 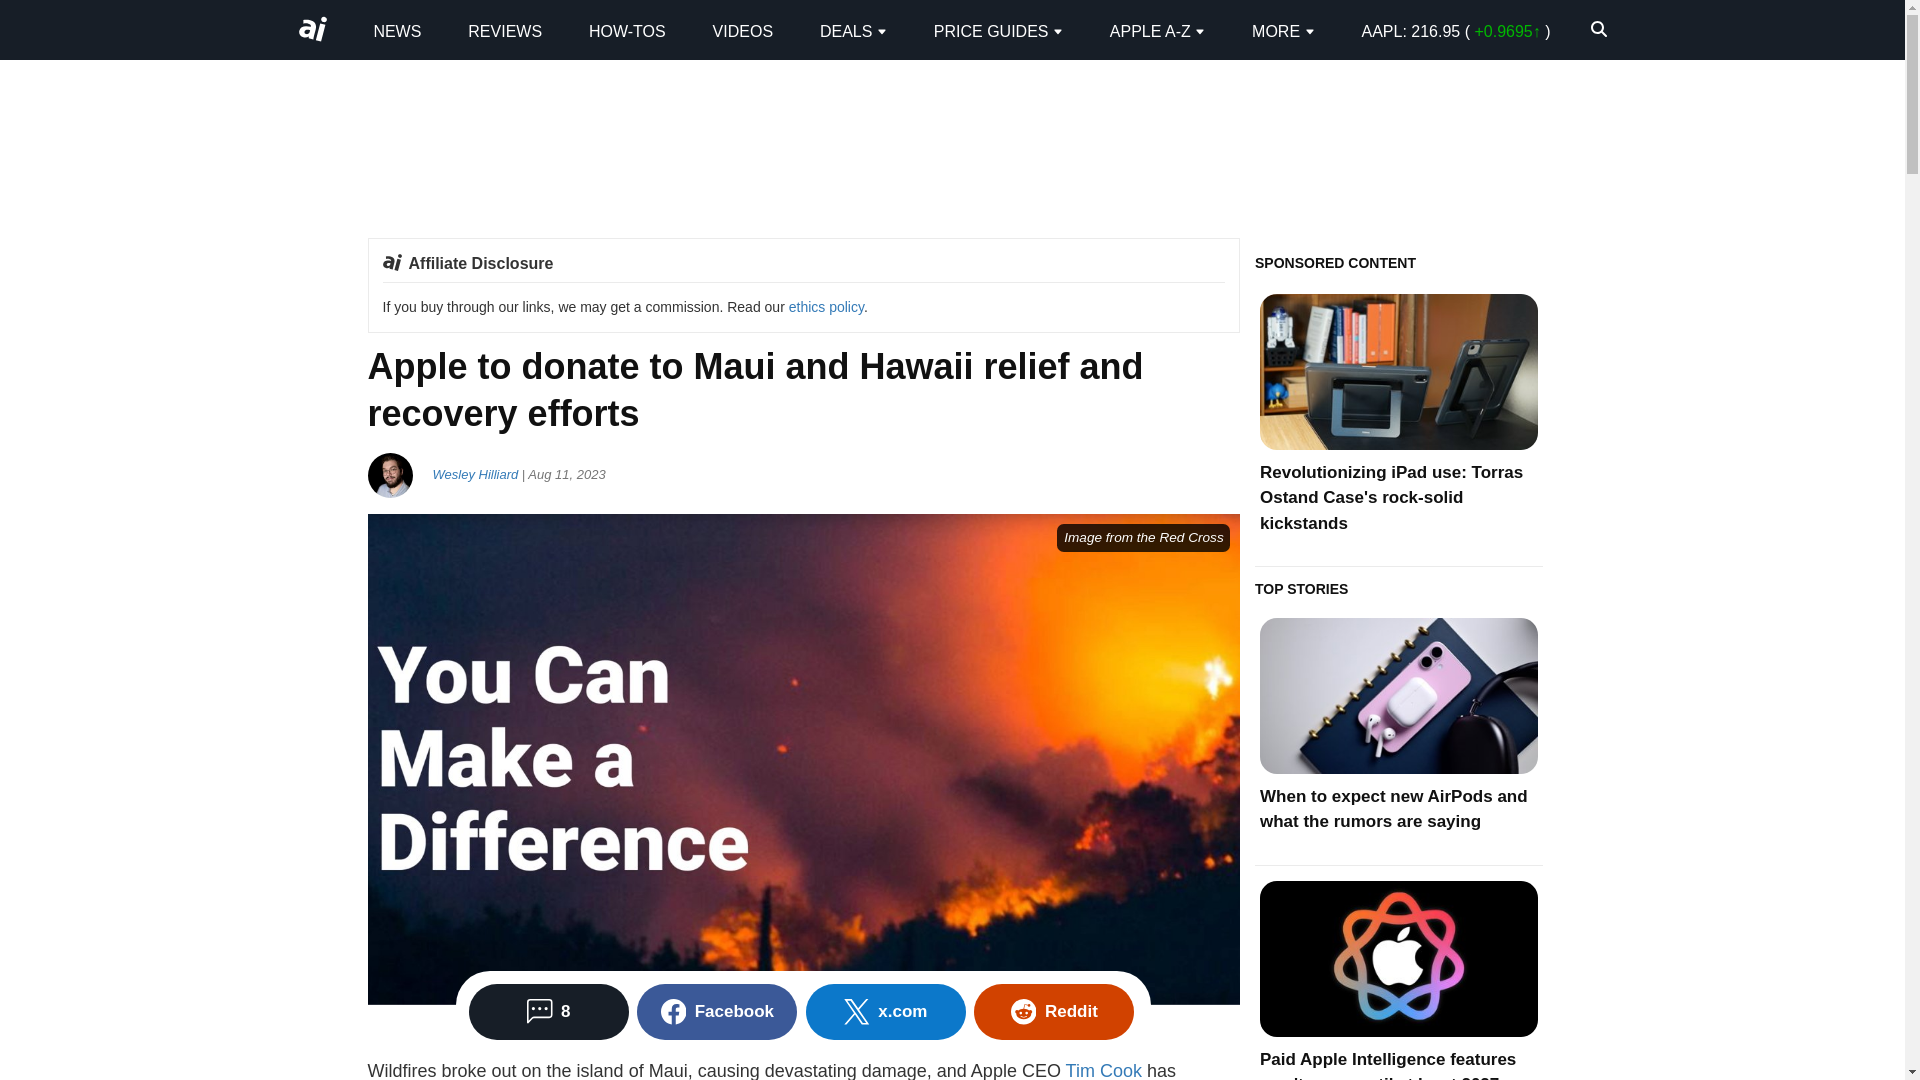 What do you see at coordinates (742, 30) in the screenshot?
I see `VIDEOS` at bounding box center [742, 30].